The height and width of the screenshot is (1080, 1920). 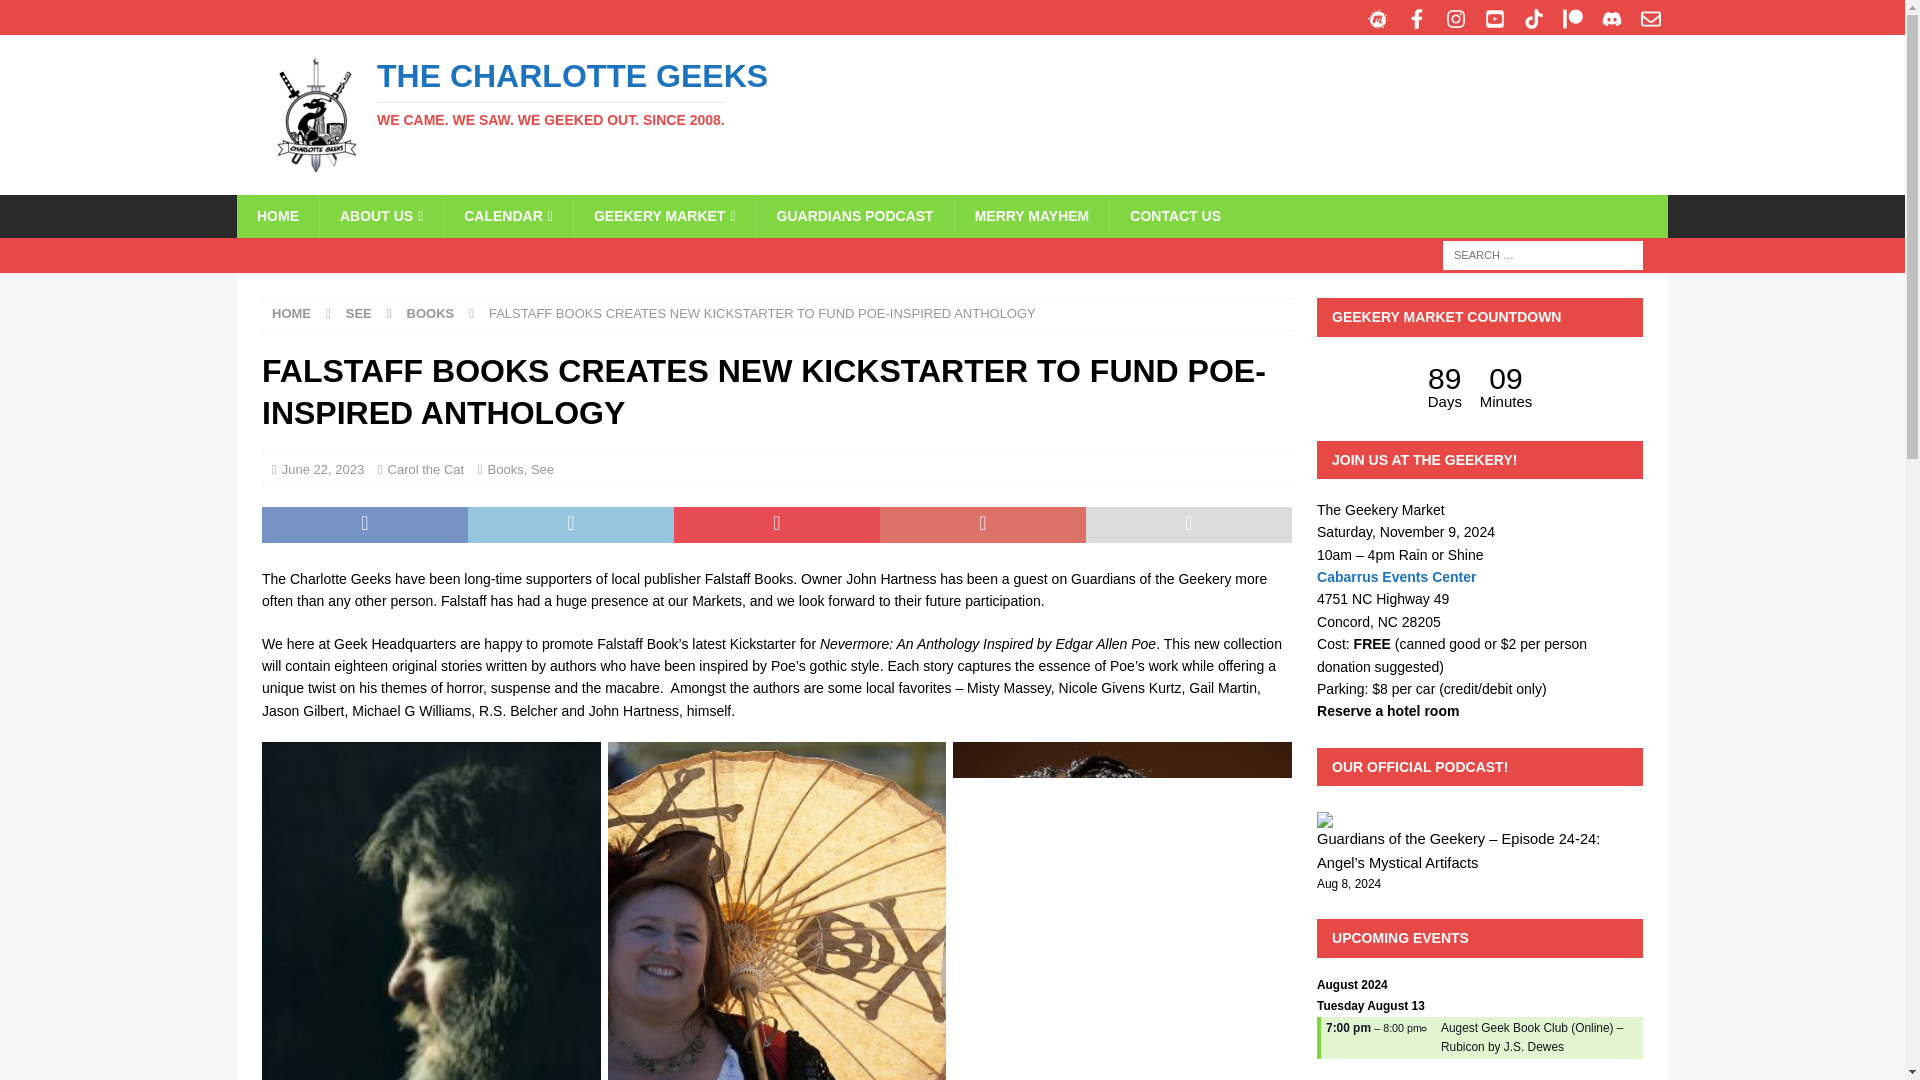 I want to click on June 22, 2023, so click(x=323, y=470).